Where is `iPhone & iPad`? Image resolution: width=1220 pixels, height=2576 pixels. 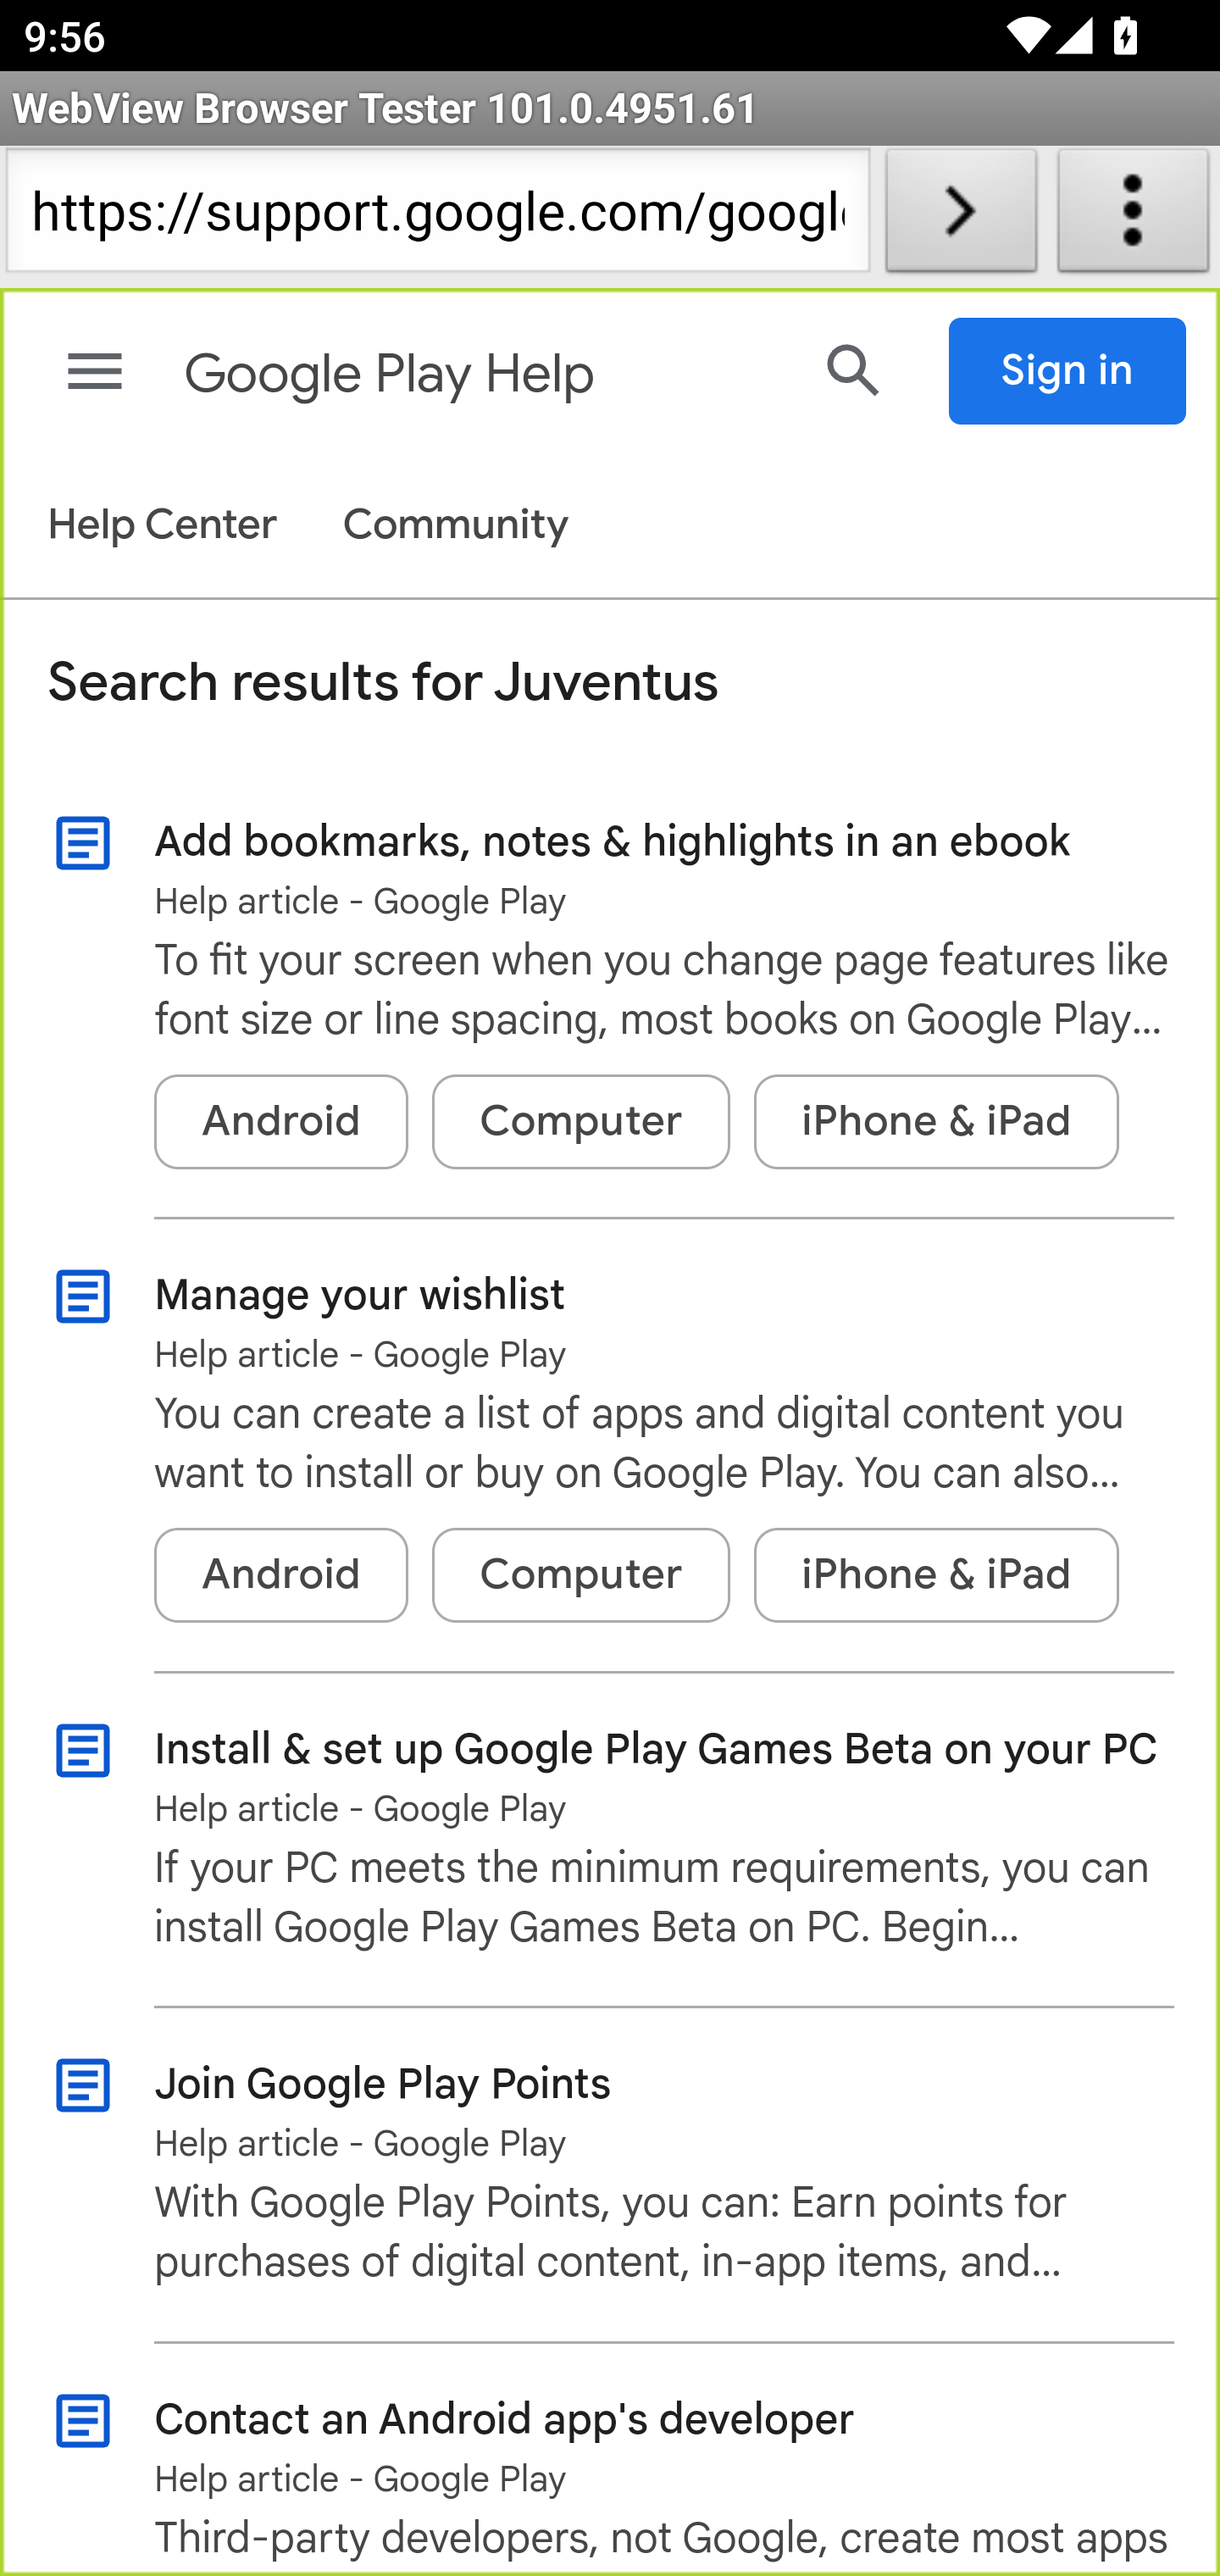 iPhone & iPad is located at coordinates (937, 1122).